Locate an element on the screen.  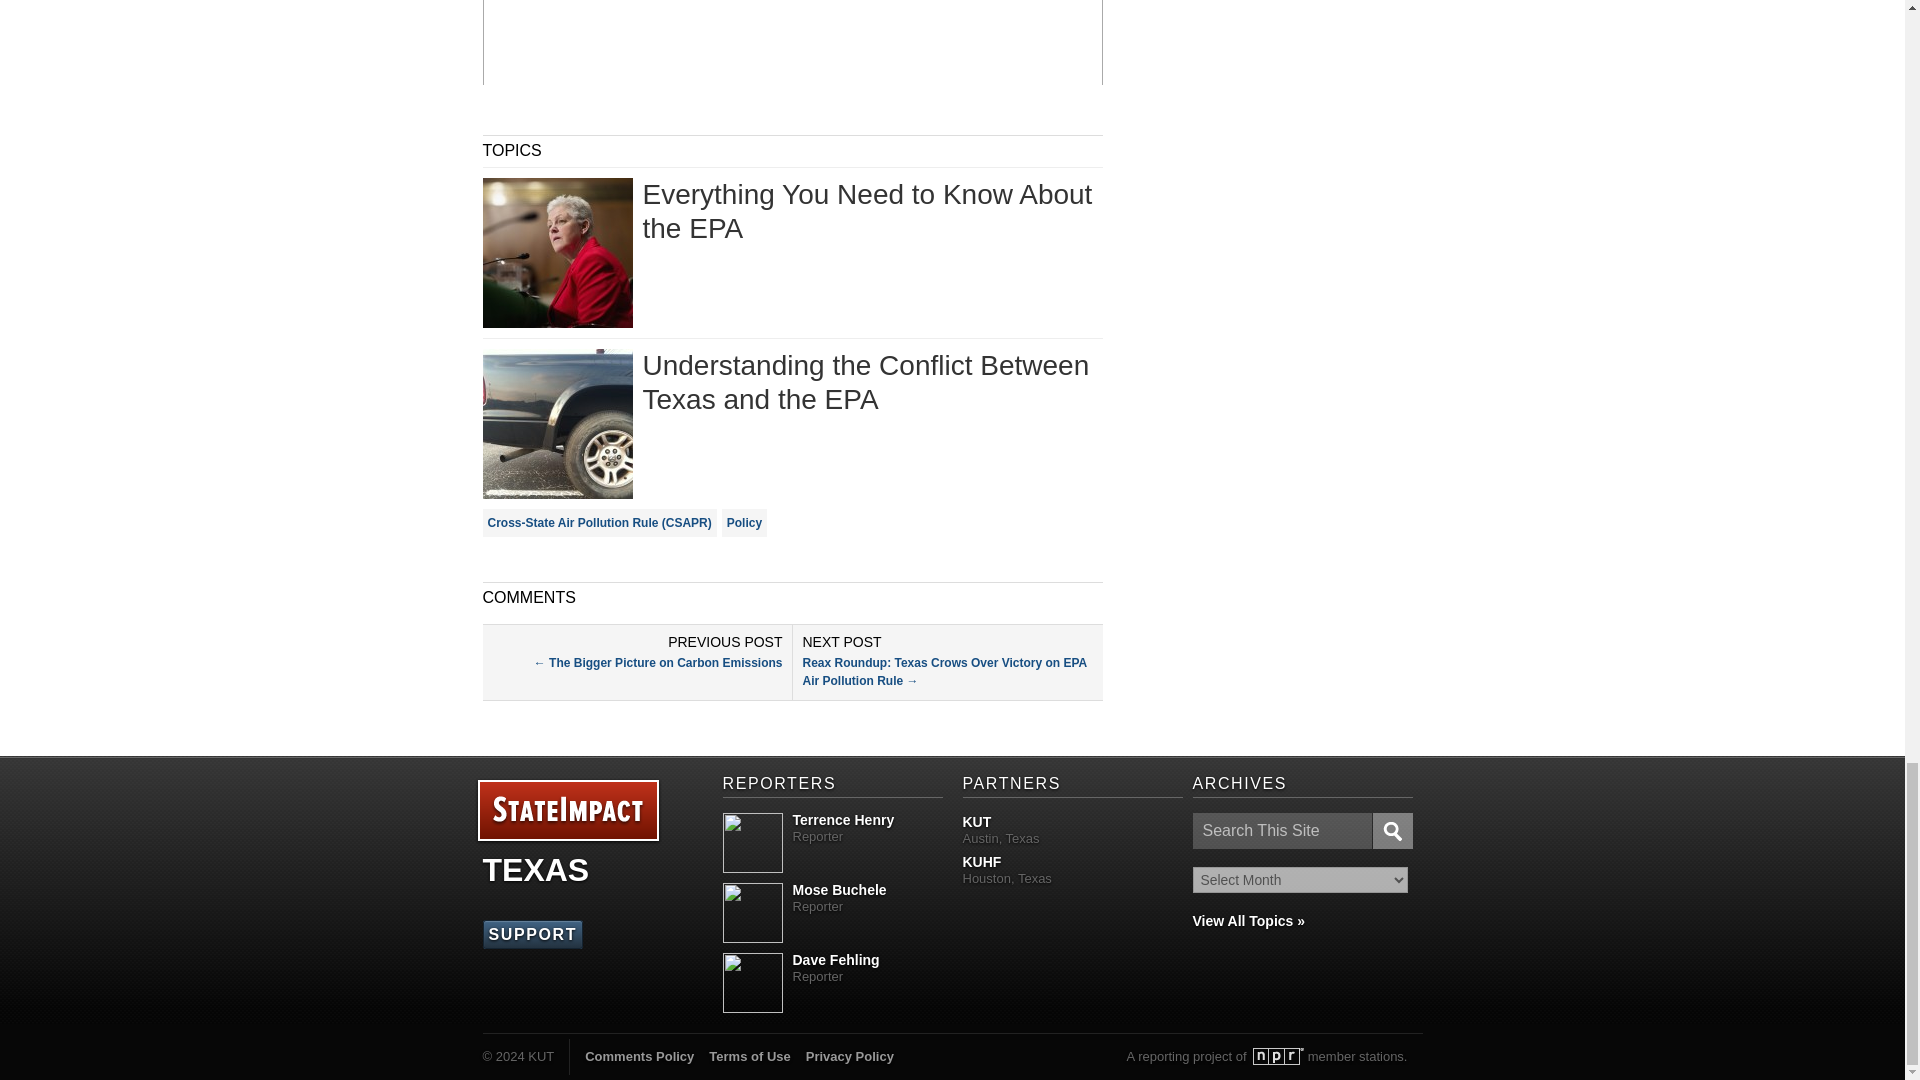
Visit npr.org is located at coordinates (1278, 1056).